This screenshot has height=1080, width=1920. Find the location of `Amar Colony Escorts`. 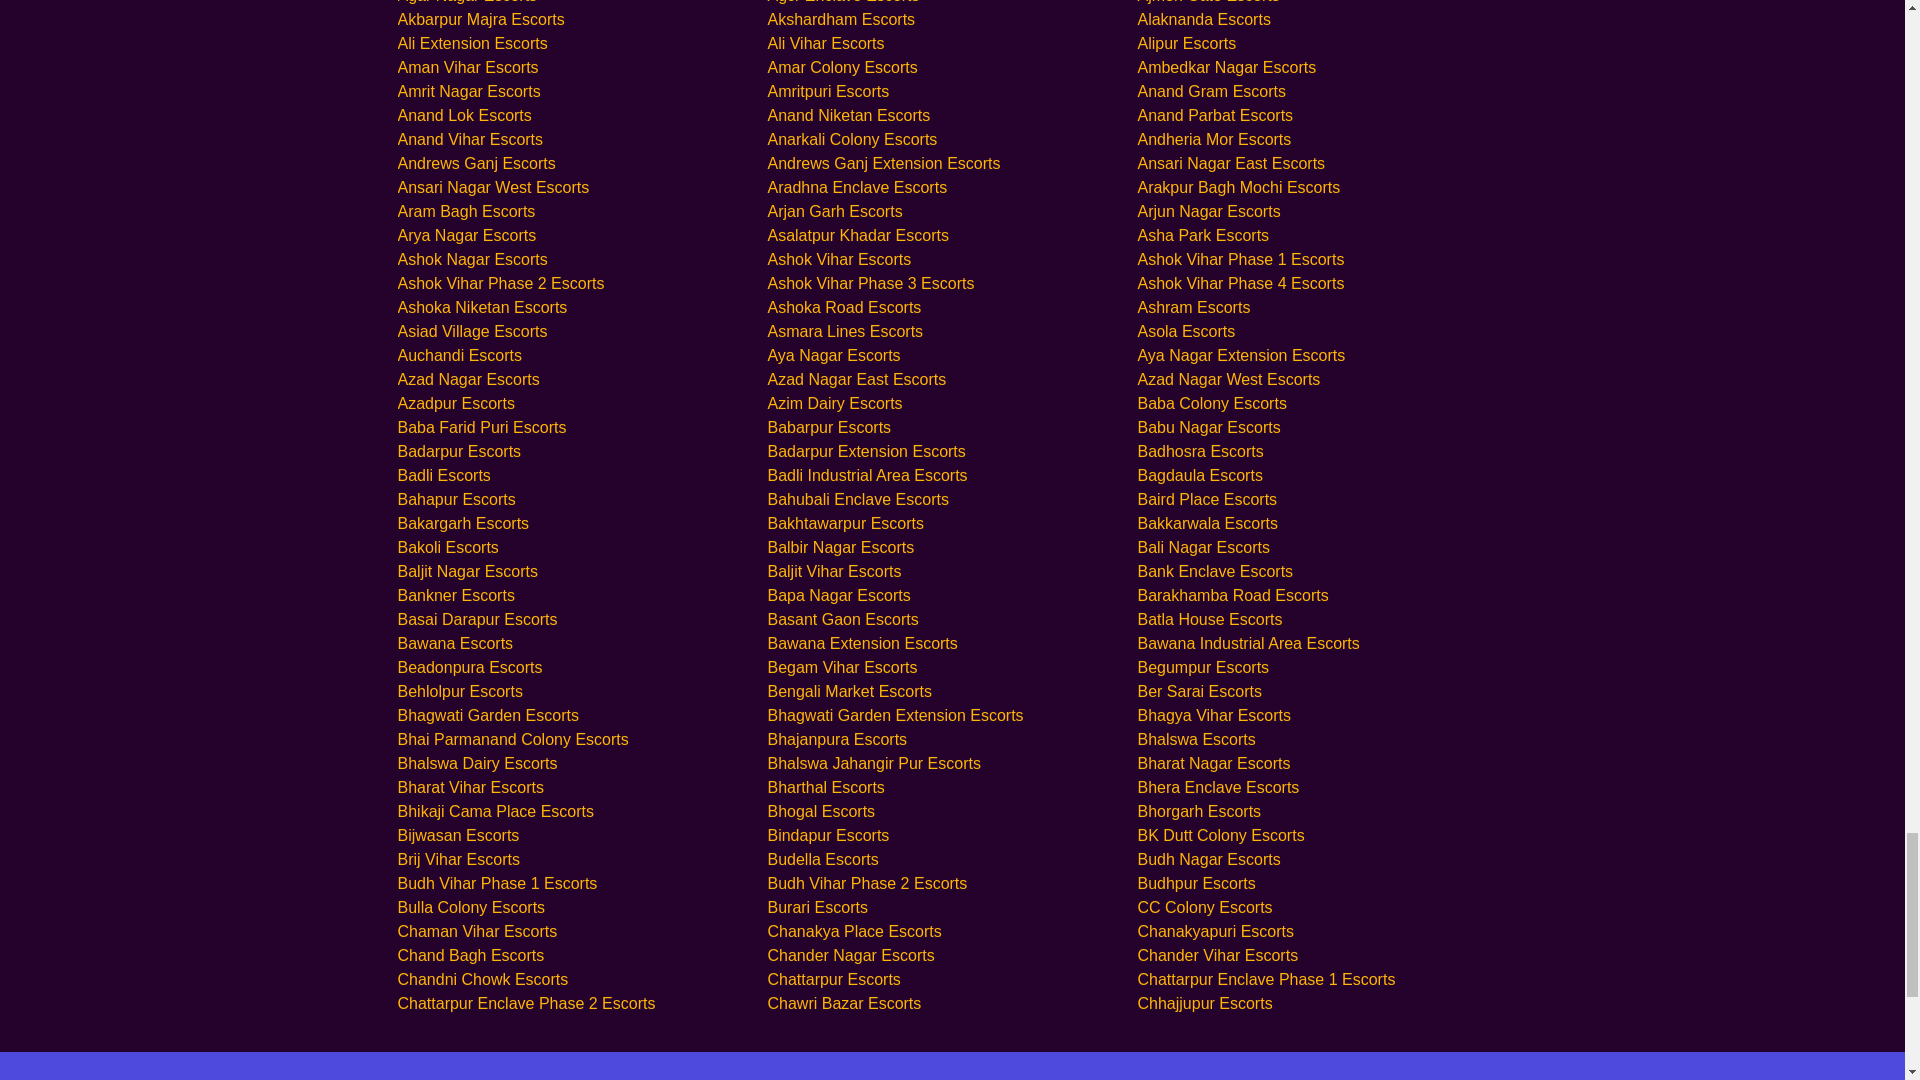

Amar Colony Escorts is located at coordinates (842, 67).